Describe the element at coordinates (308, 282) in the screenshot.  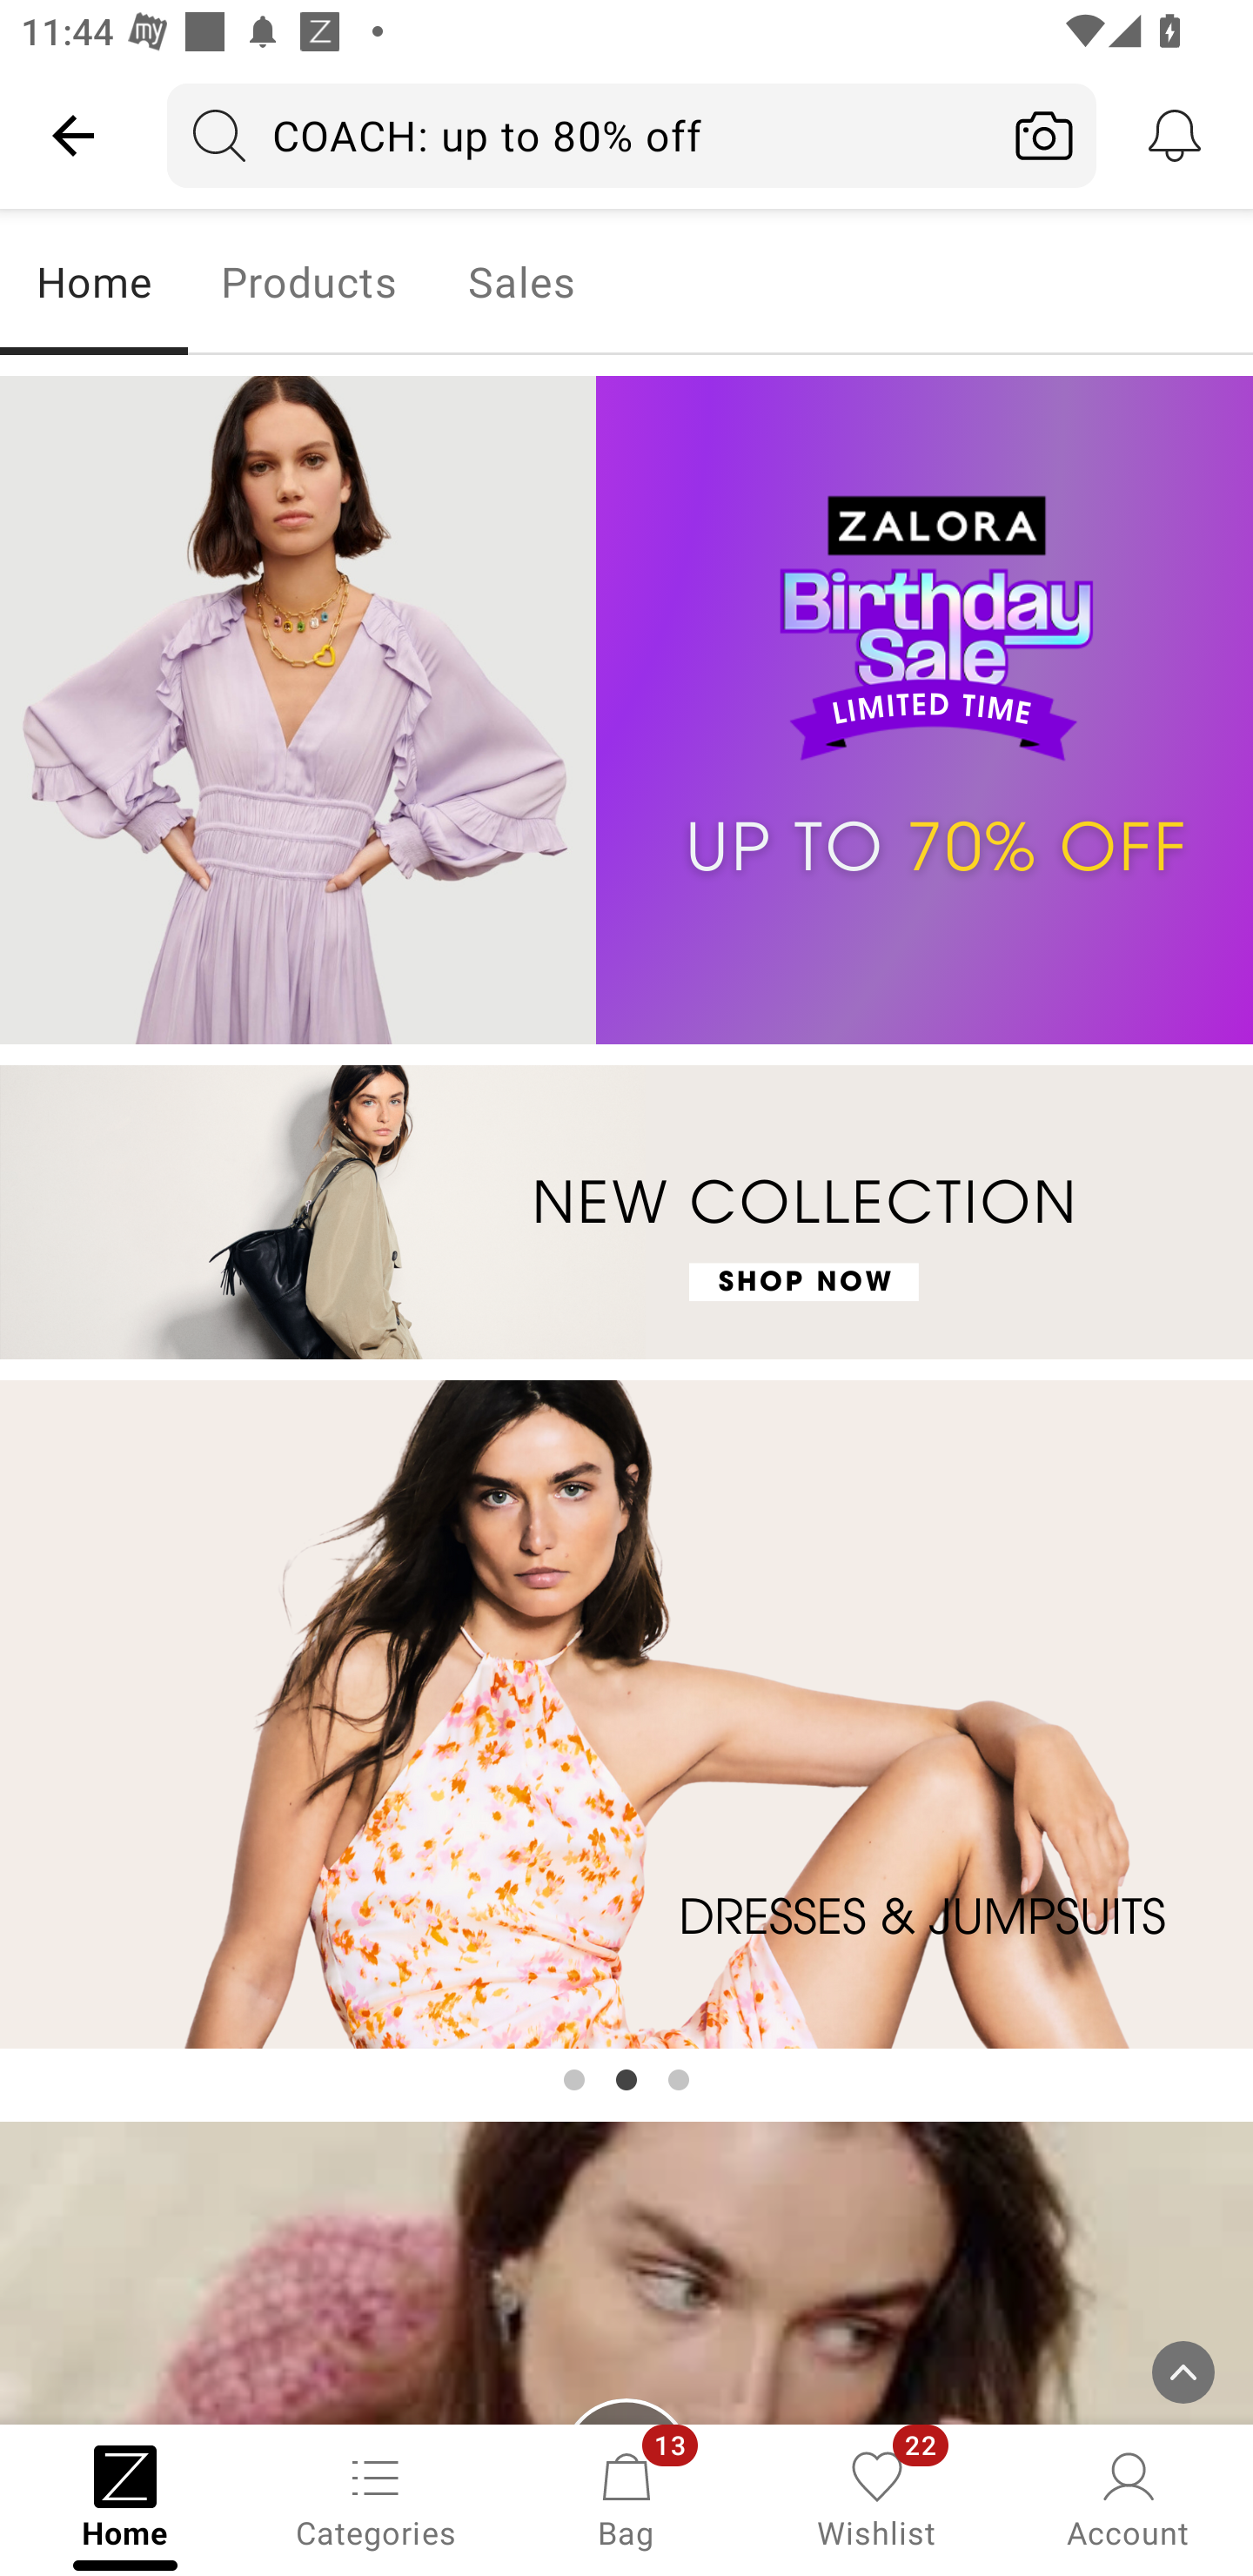
I see `Products` at that location.